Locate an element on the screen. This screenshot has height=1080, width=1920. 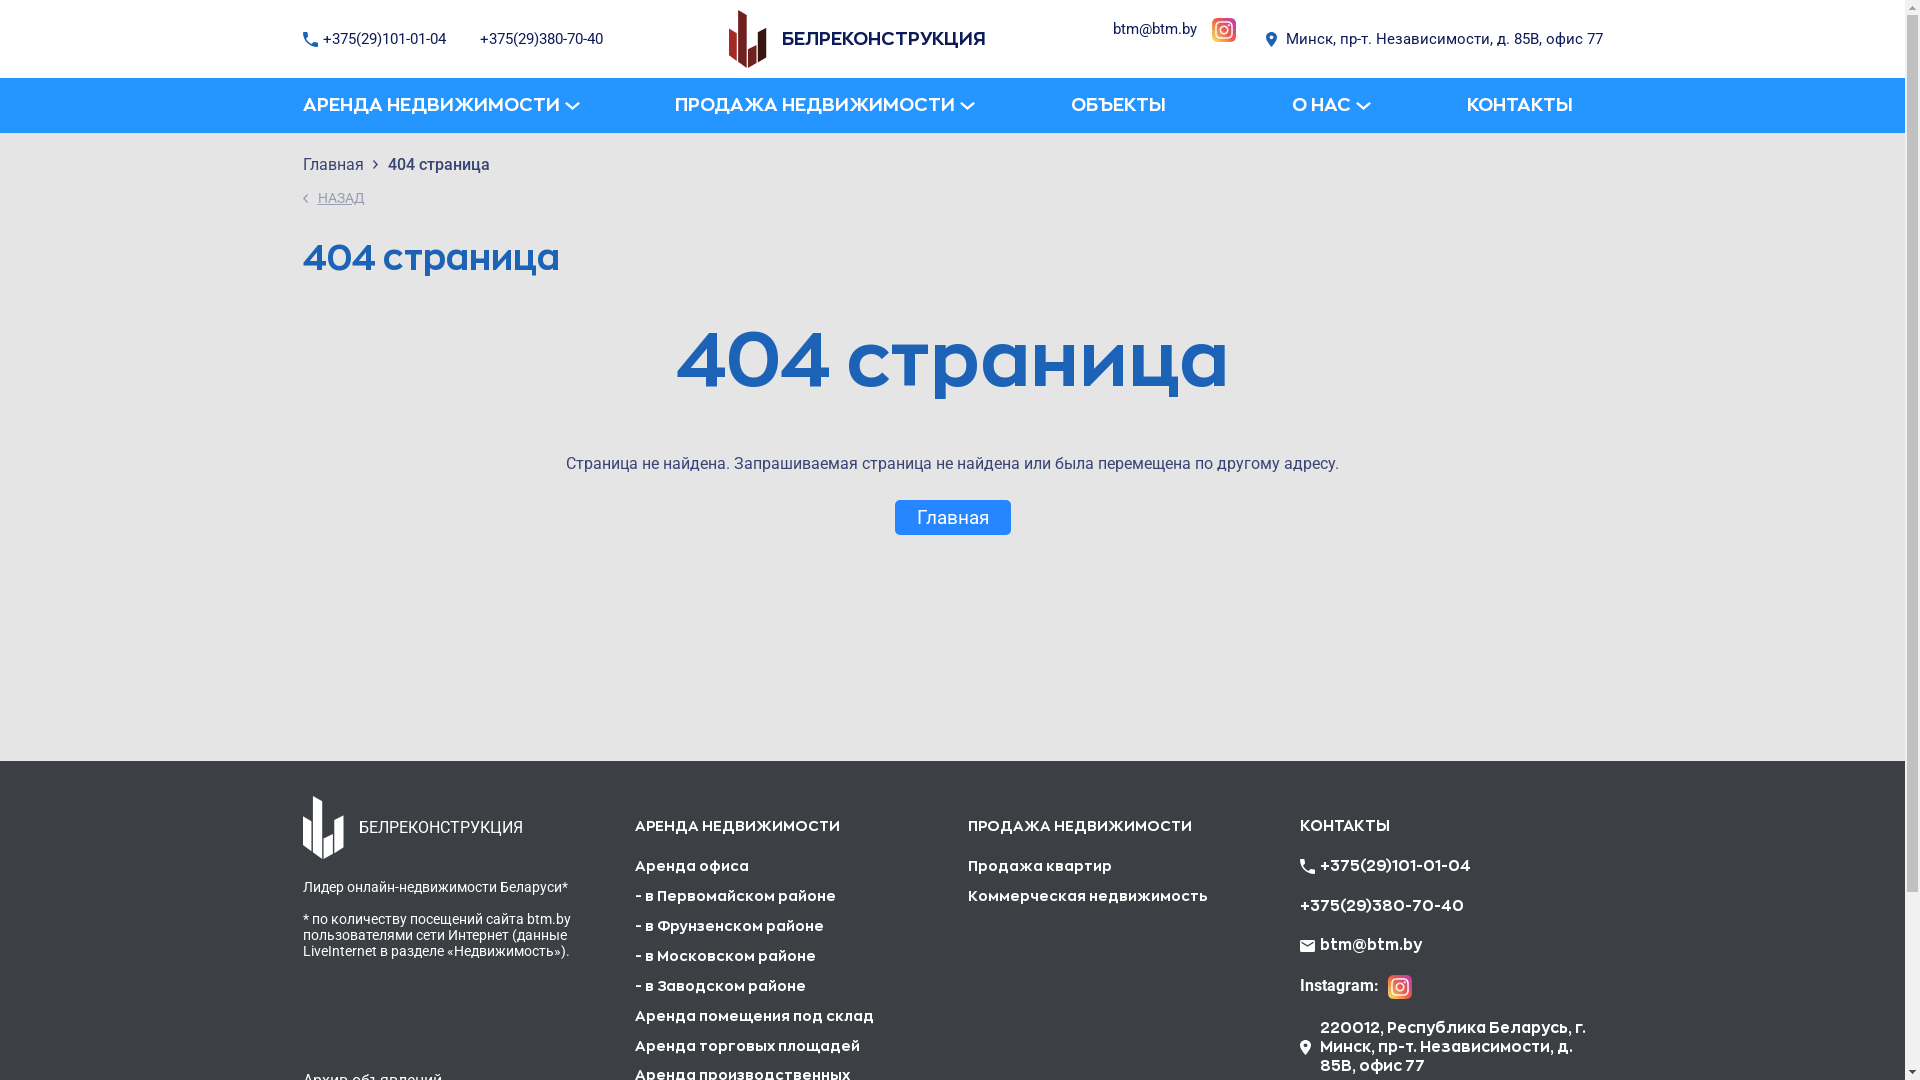
btm@btm.by is located at coordinates (1371, 946).